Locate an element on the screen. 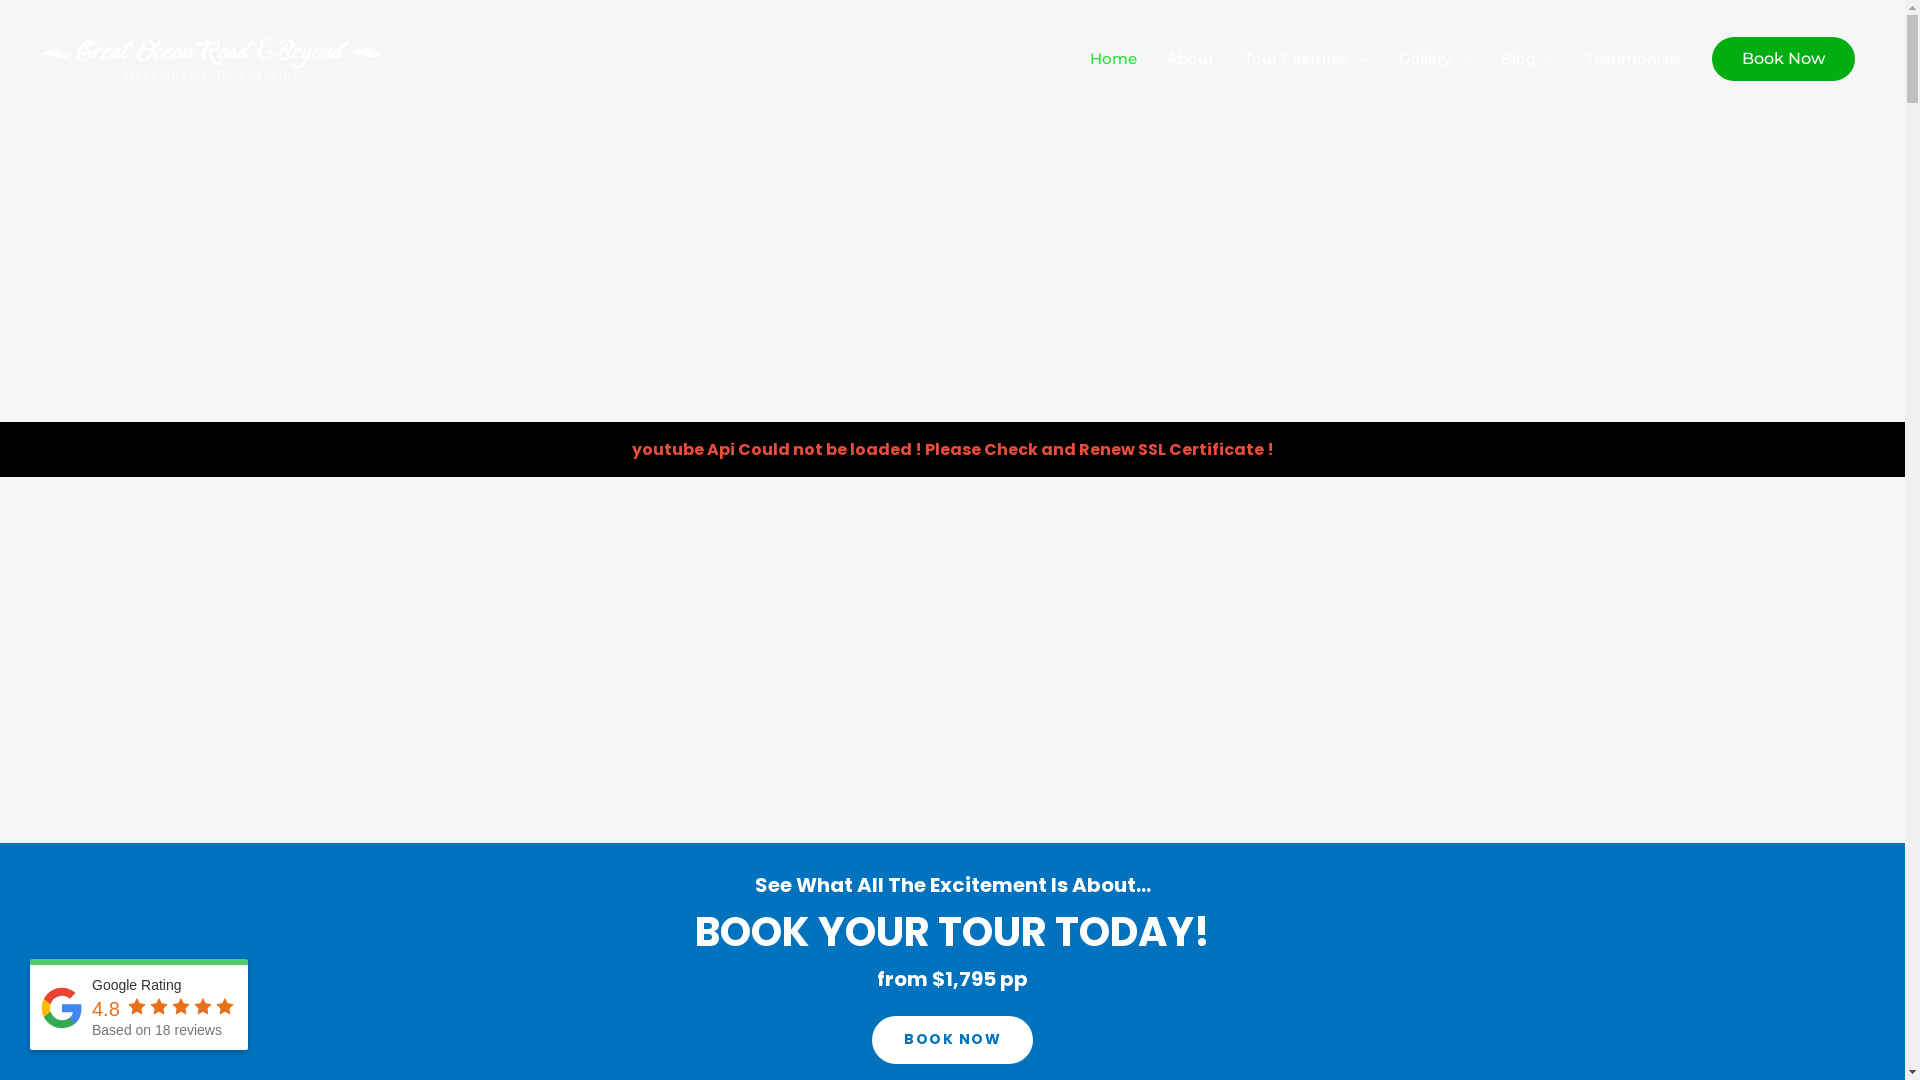 The height and width of the screenshot is (1080, 1920). Gallery is located at coordinates (1435, 58).